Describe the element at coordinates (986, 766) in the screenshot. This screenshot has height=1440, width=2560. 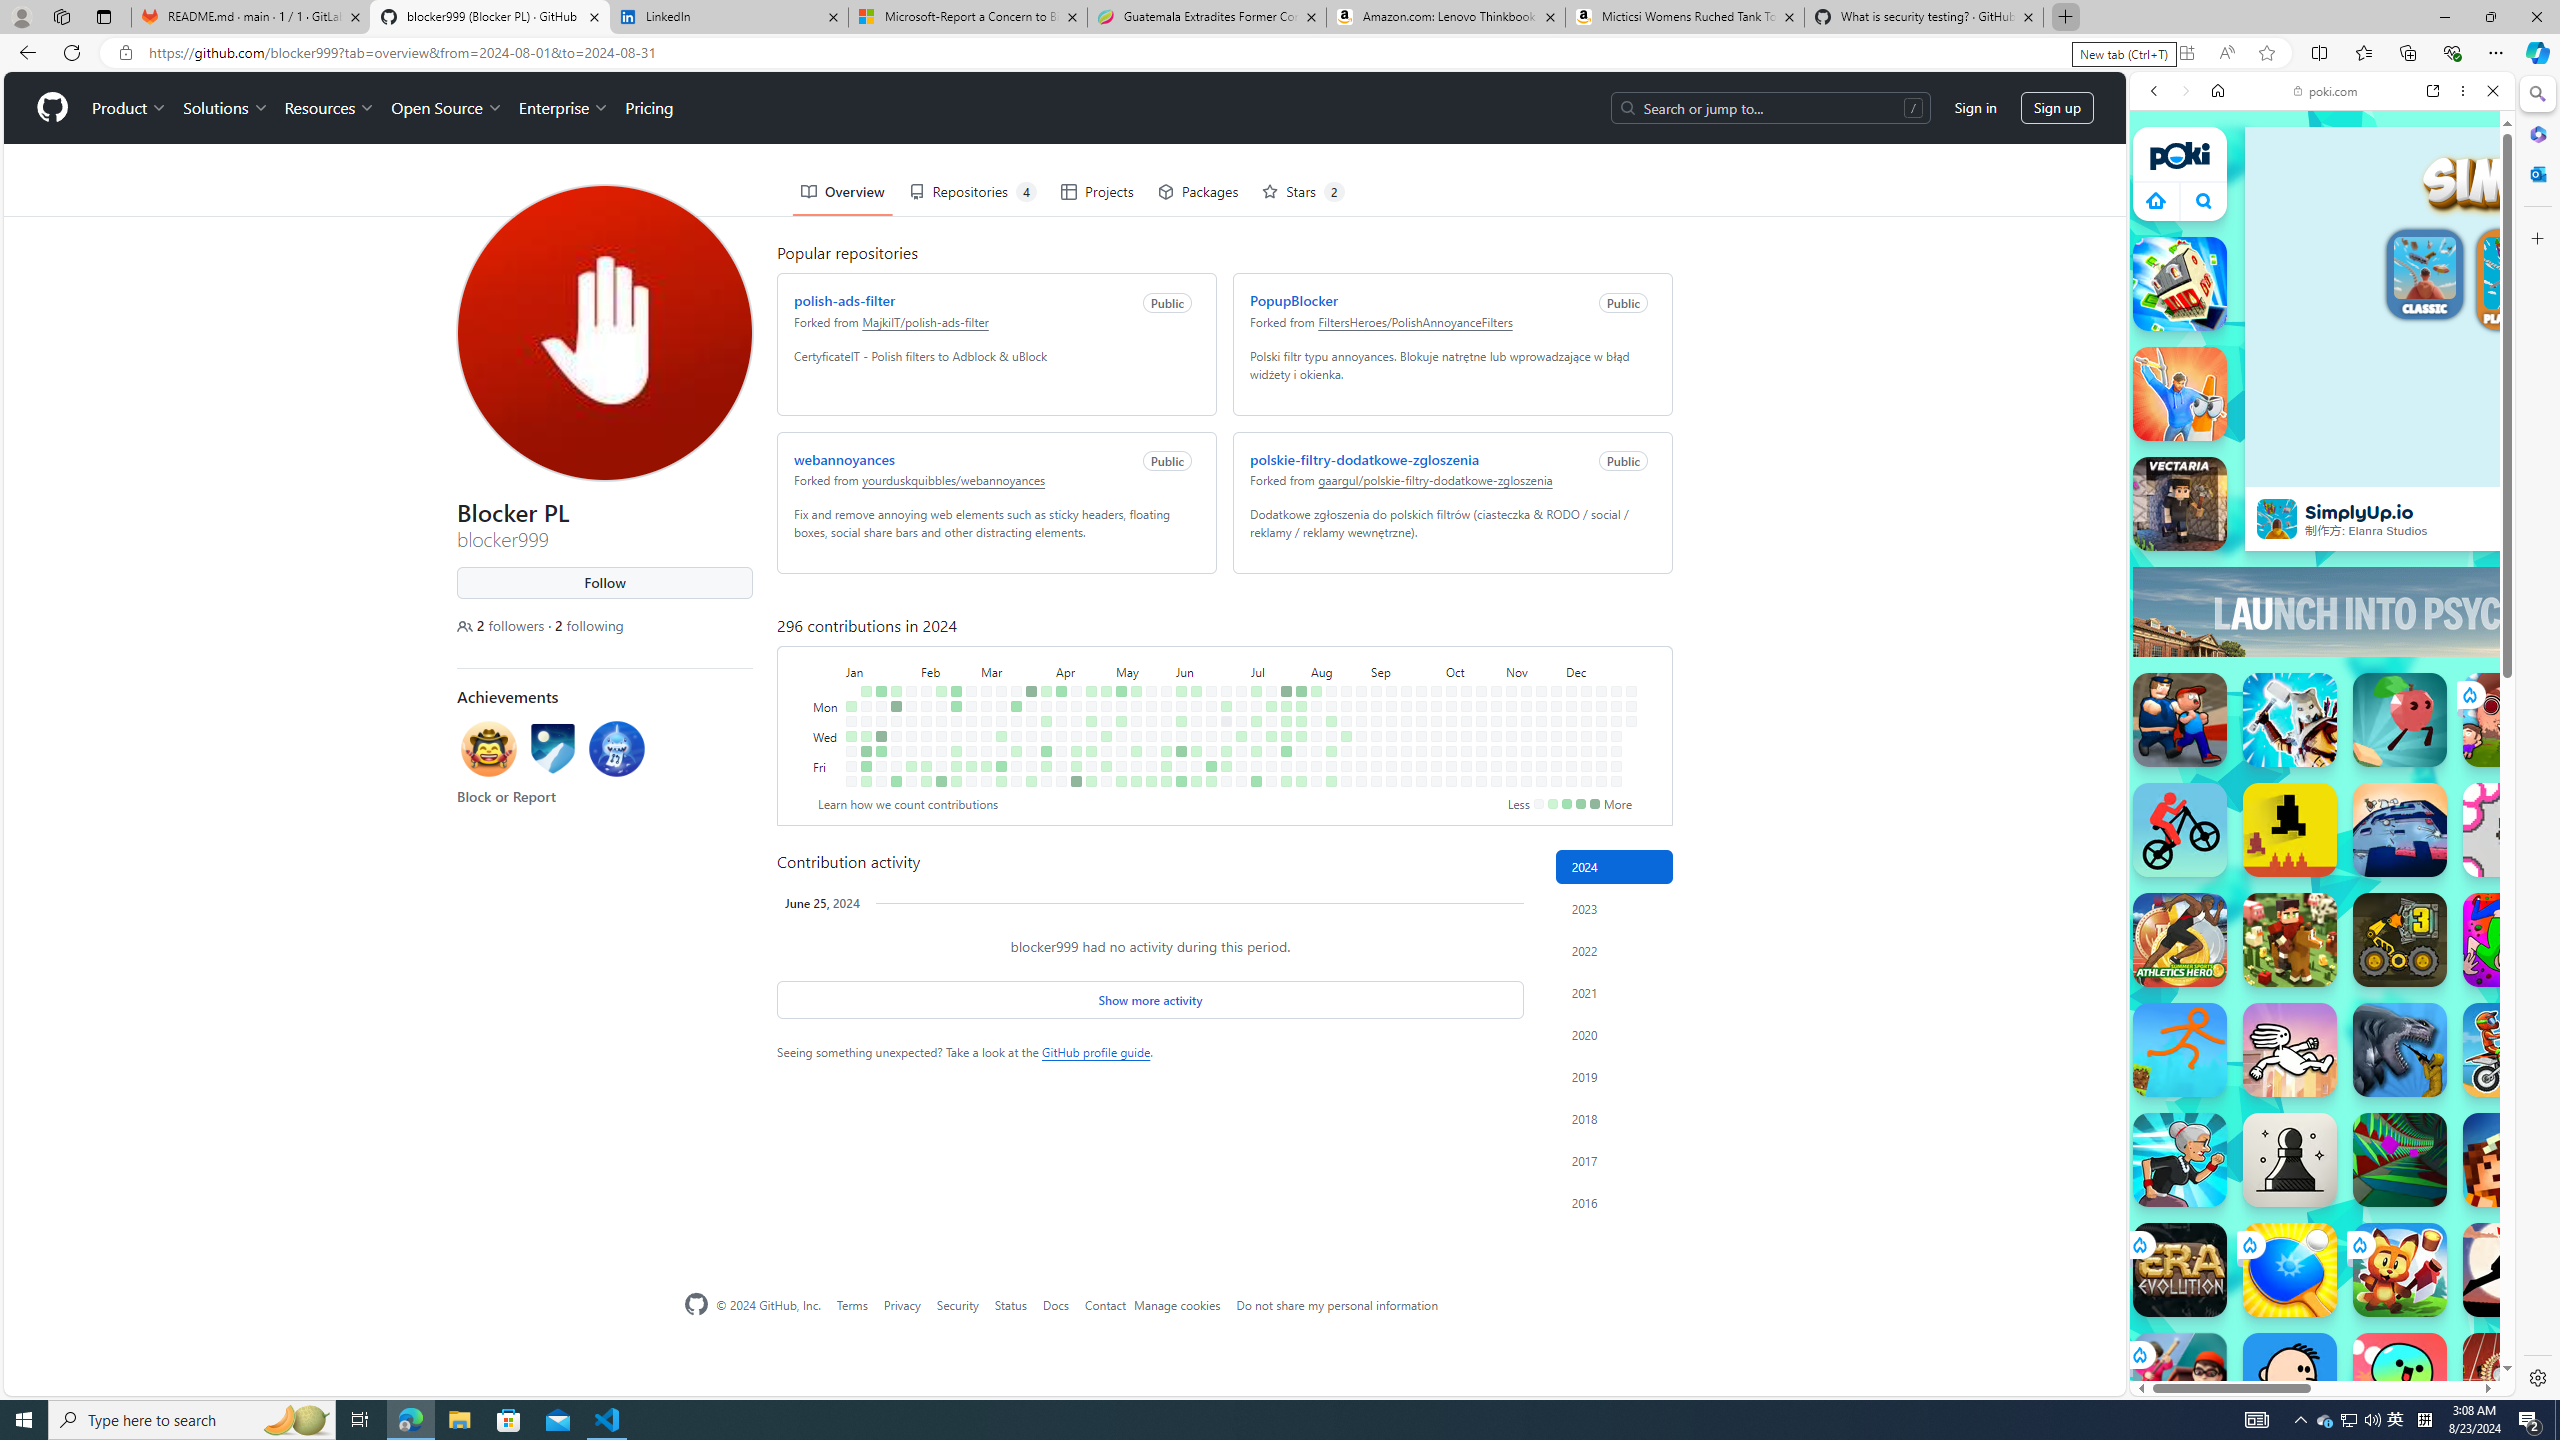
I see `1 contribution on March 8th.` at that location.